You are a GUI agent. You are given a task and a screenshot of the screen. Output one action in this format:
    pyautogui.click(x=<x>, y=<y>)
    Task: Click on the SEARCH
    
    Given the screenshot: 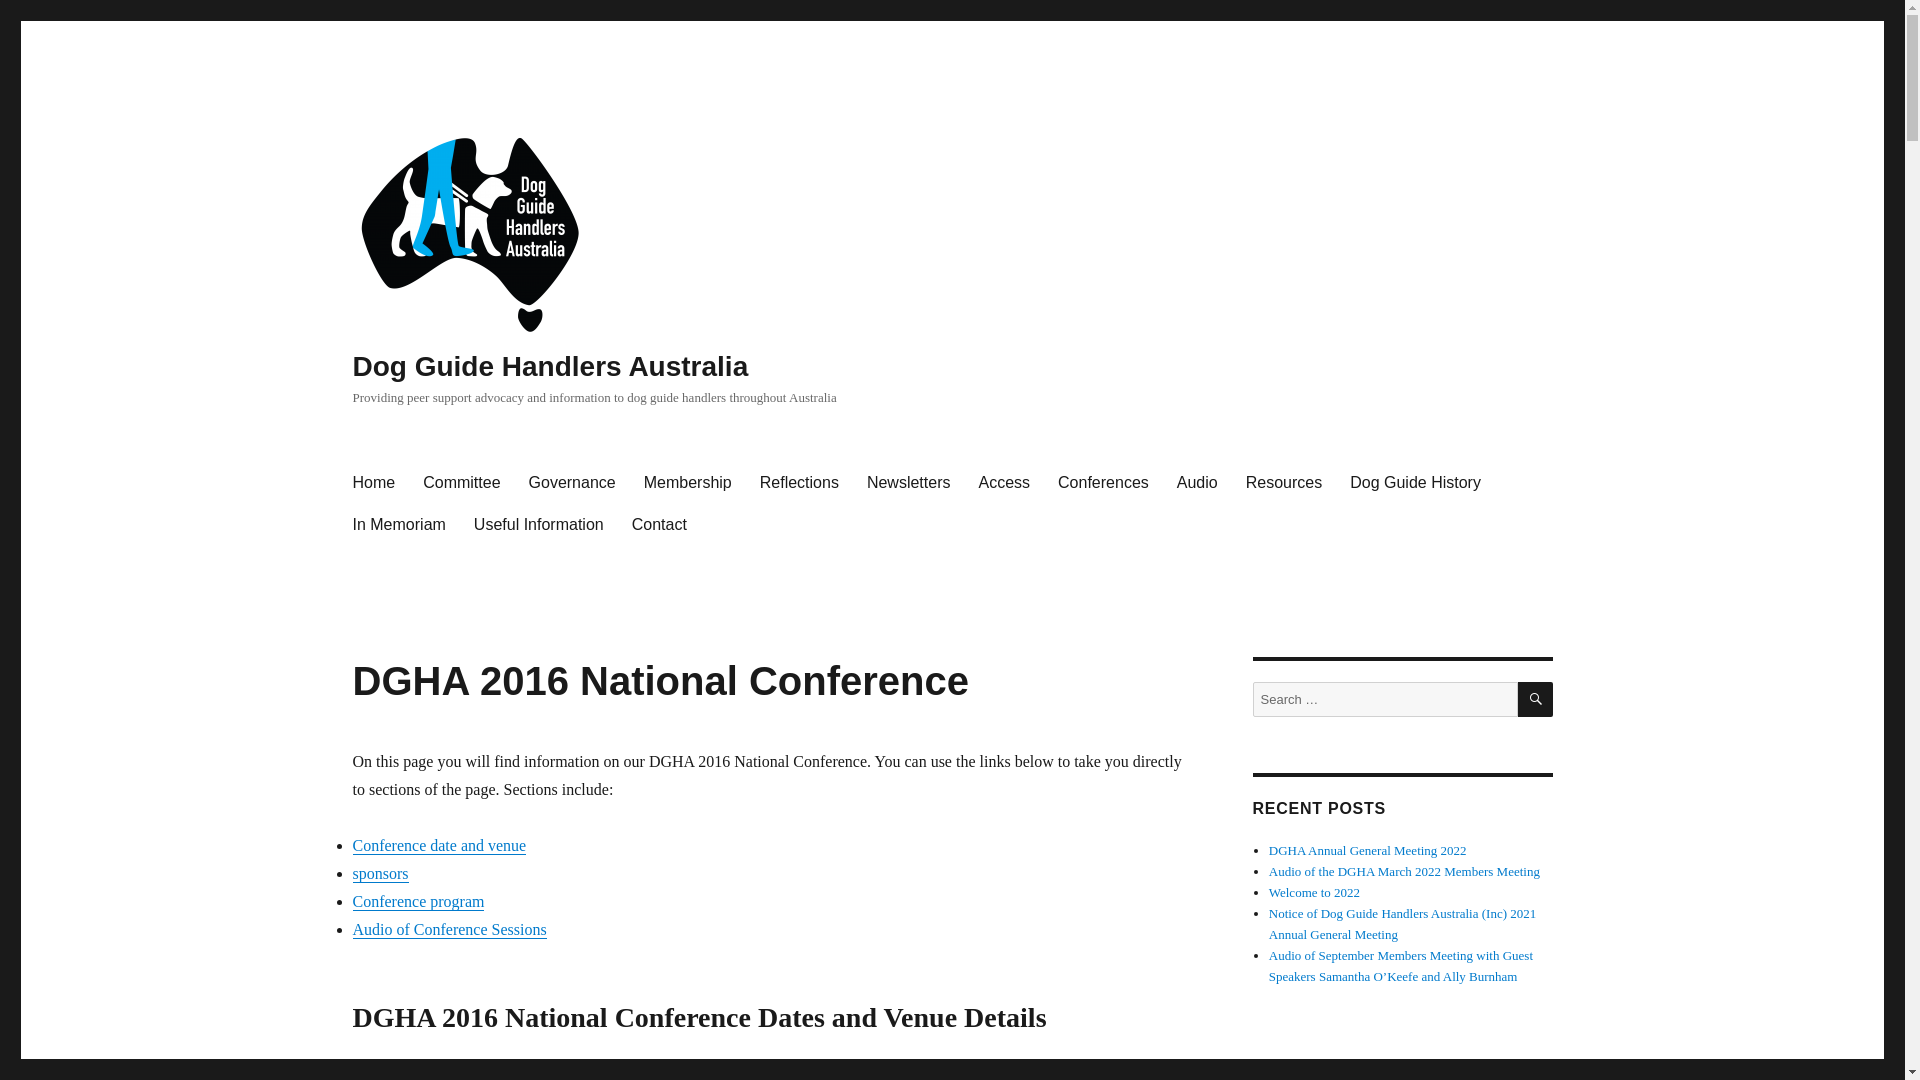 What is the action you would take?
    pyautogui.click(x=1536, y=700)
    